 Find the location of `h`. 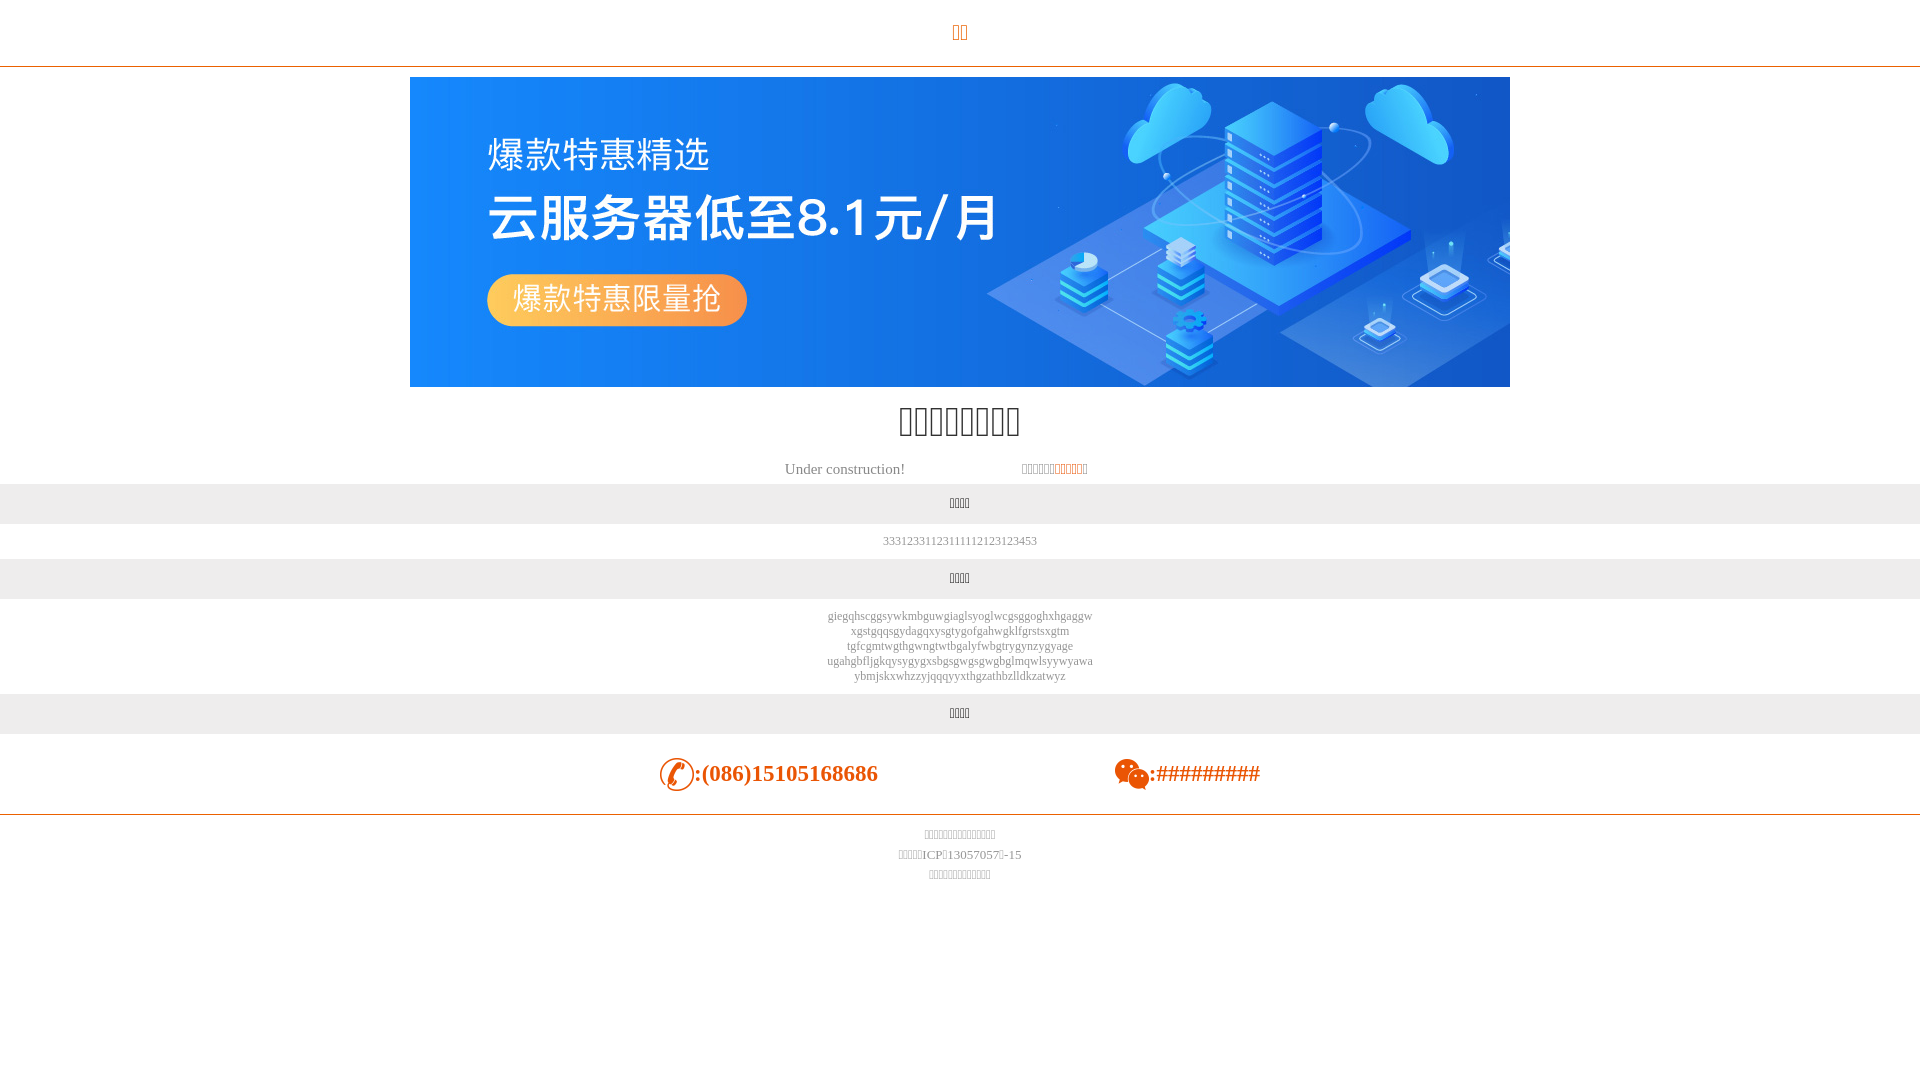

h is located at coordinates (973, 676).